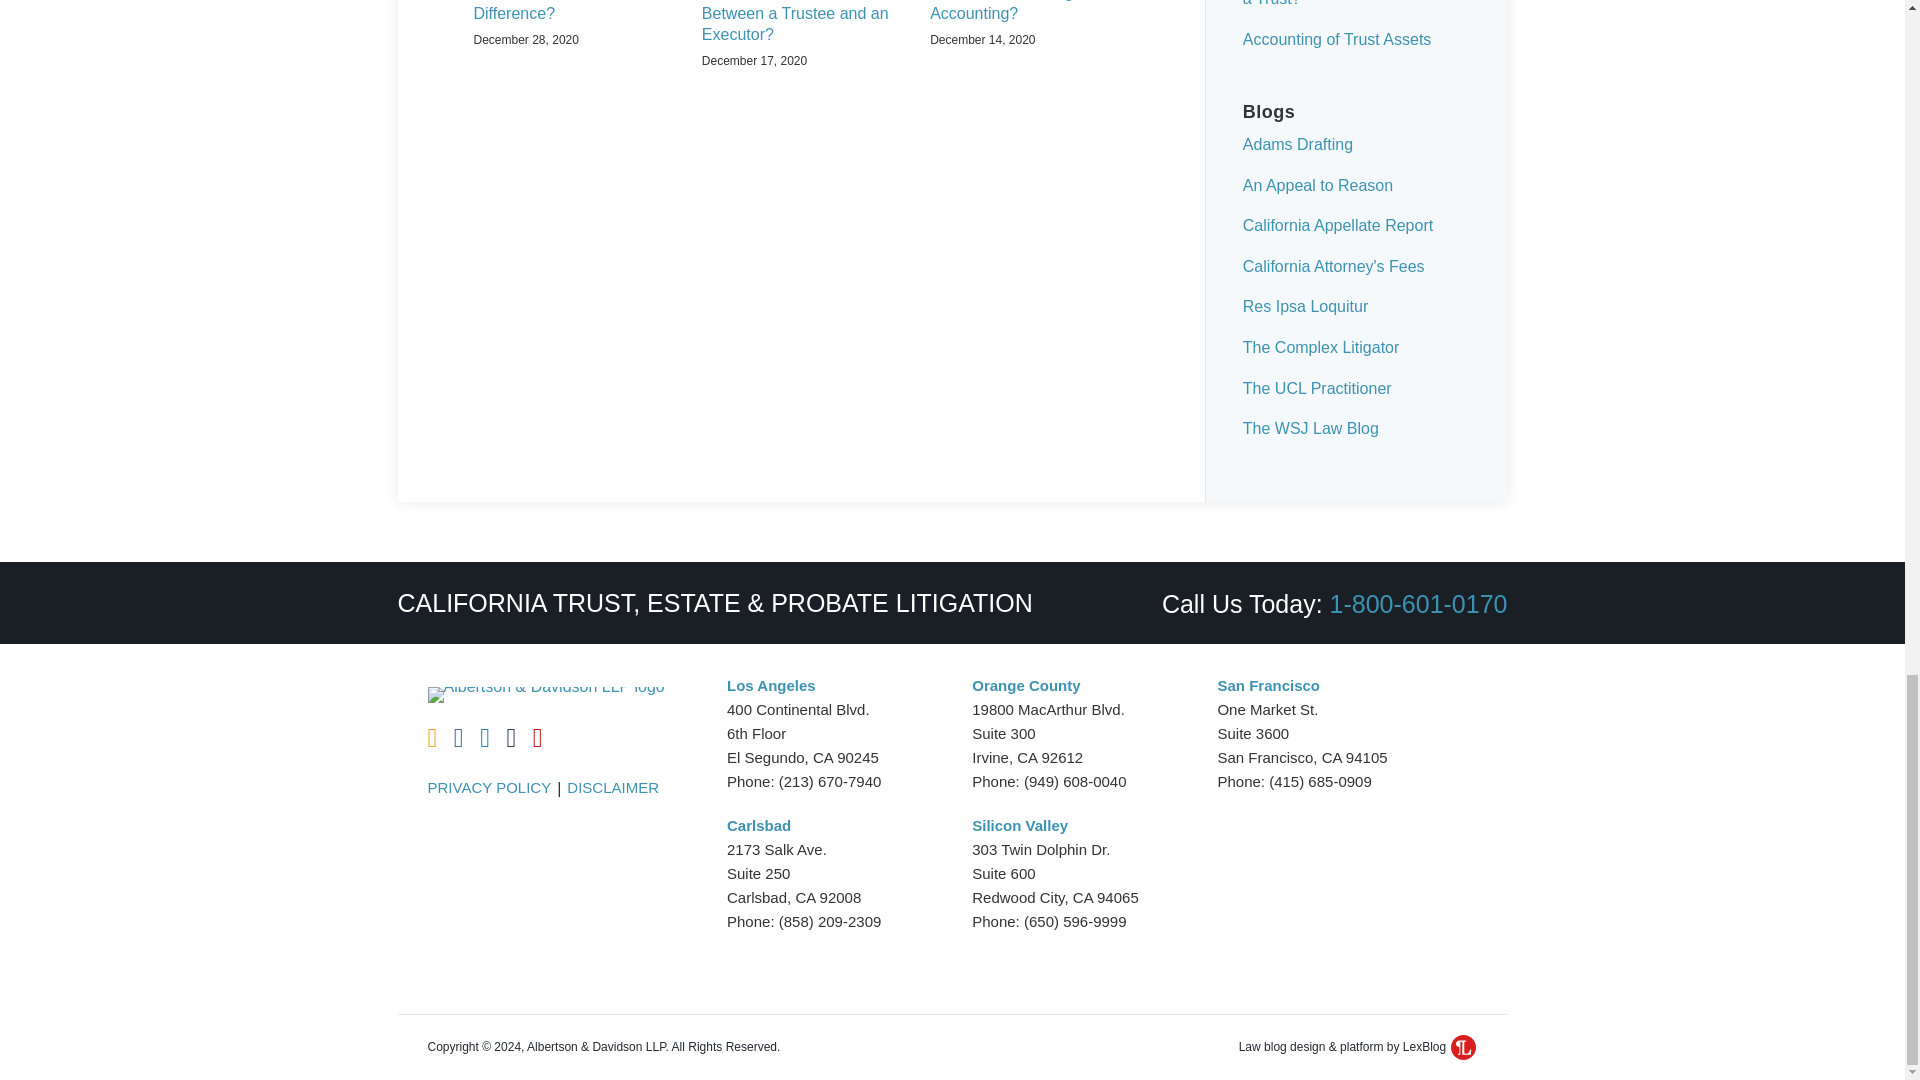 Image resolution: width=1920 pixels, height=1080 pixels. Describe the element at coordinates (801, 22) in the screenshot. I see `What is the Difference Between a Trustee and an Executor?` at that location.